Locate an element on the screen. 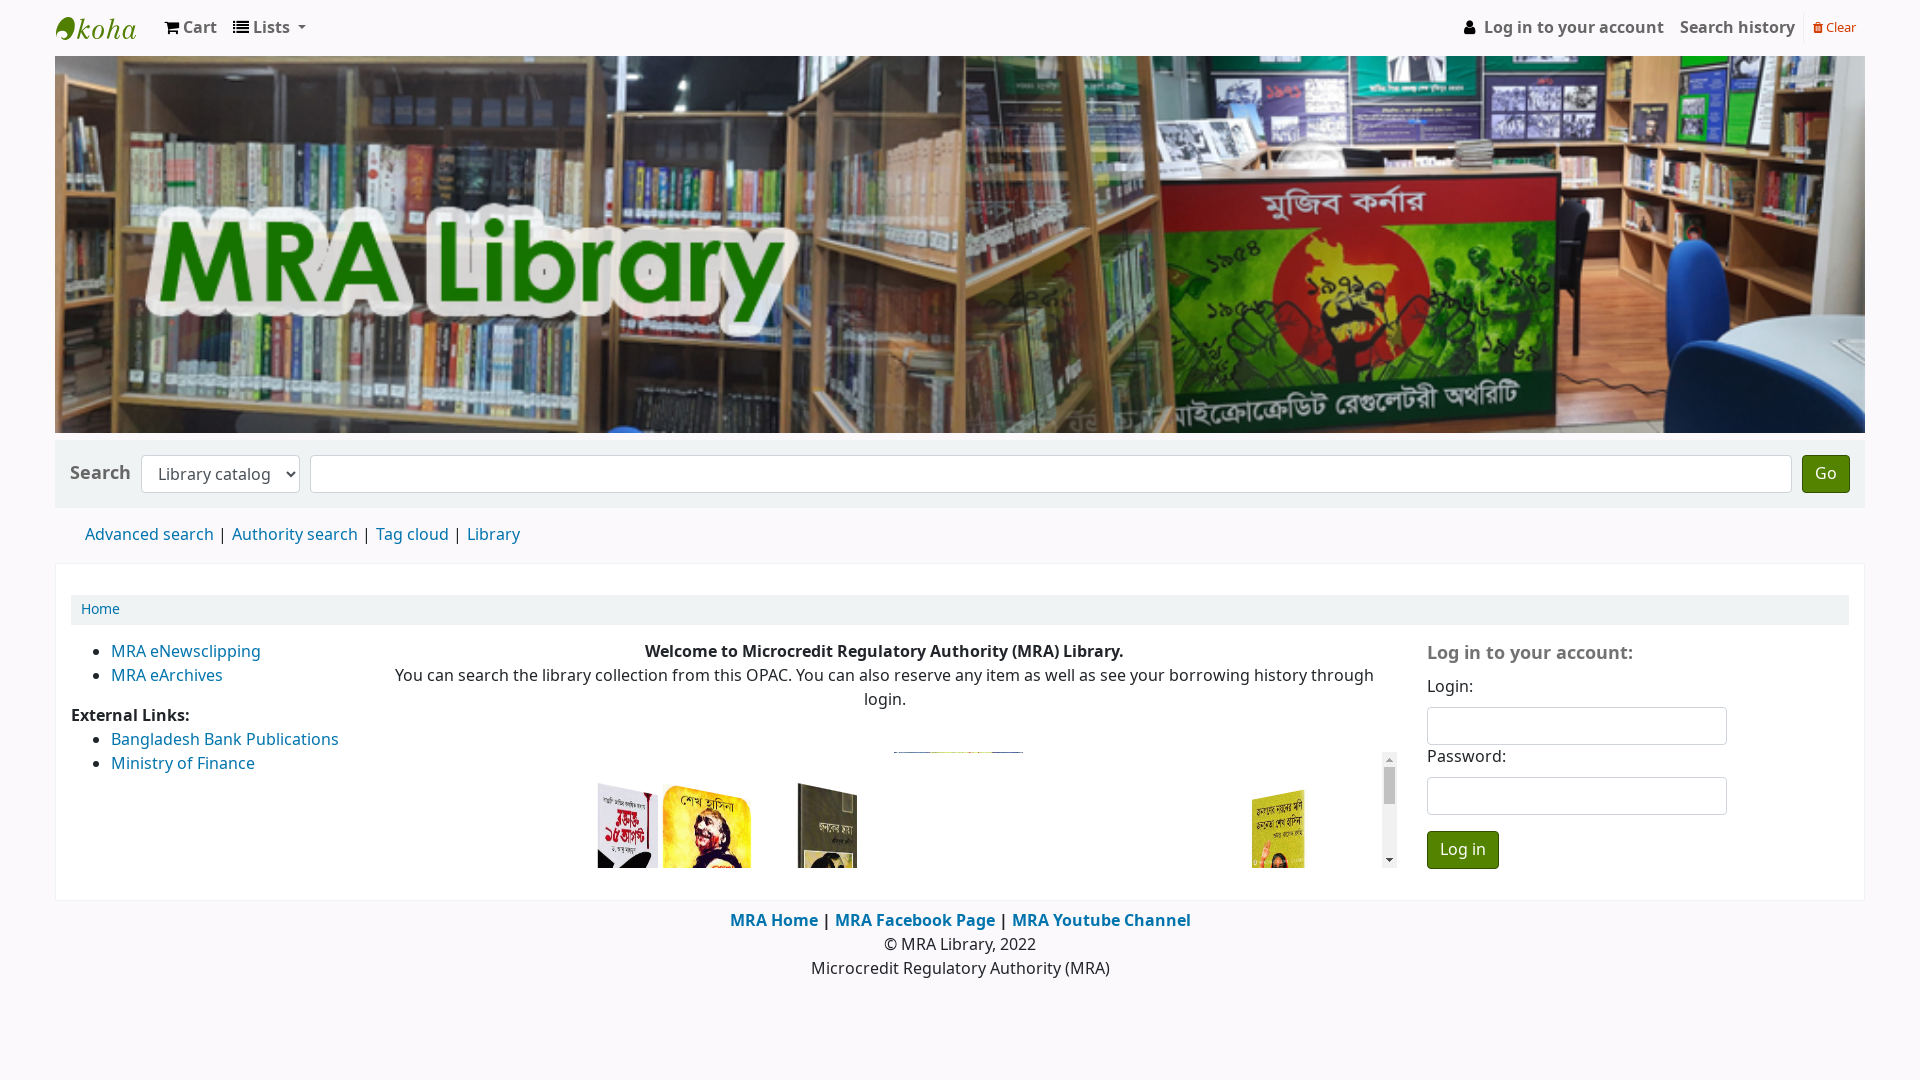 The height and width of the screenshot is (1080, 1920). Library is located at coordinates (494, 535).